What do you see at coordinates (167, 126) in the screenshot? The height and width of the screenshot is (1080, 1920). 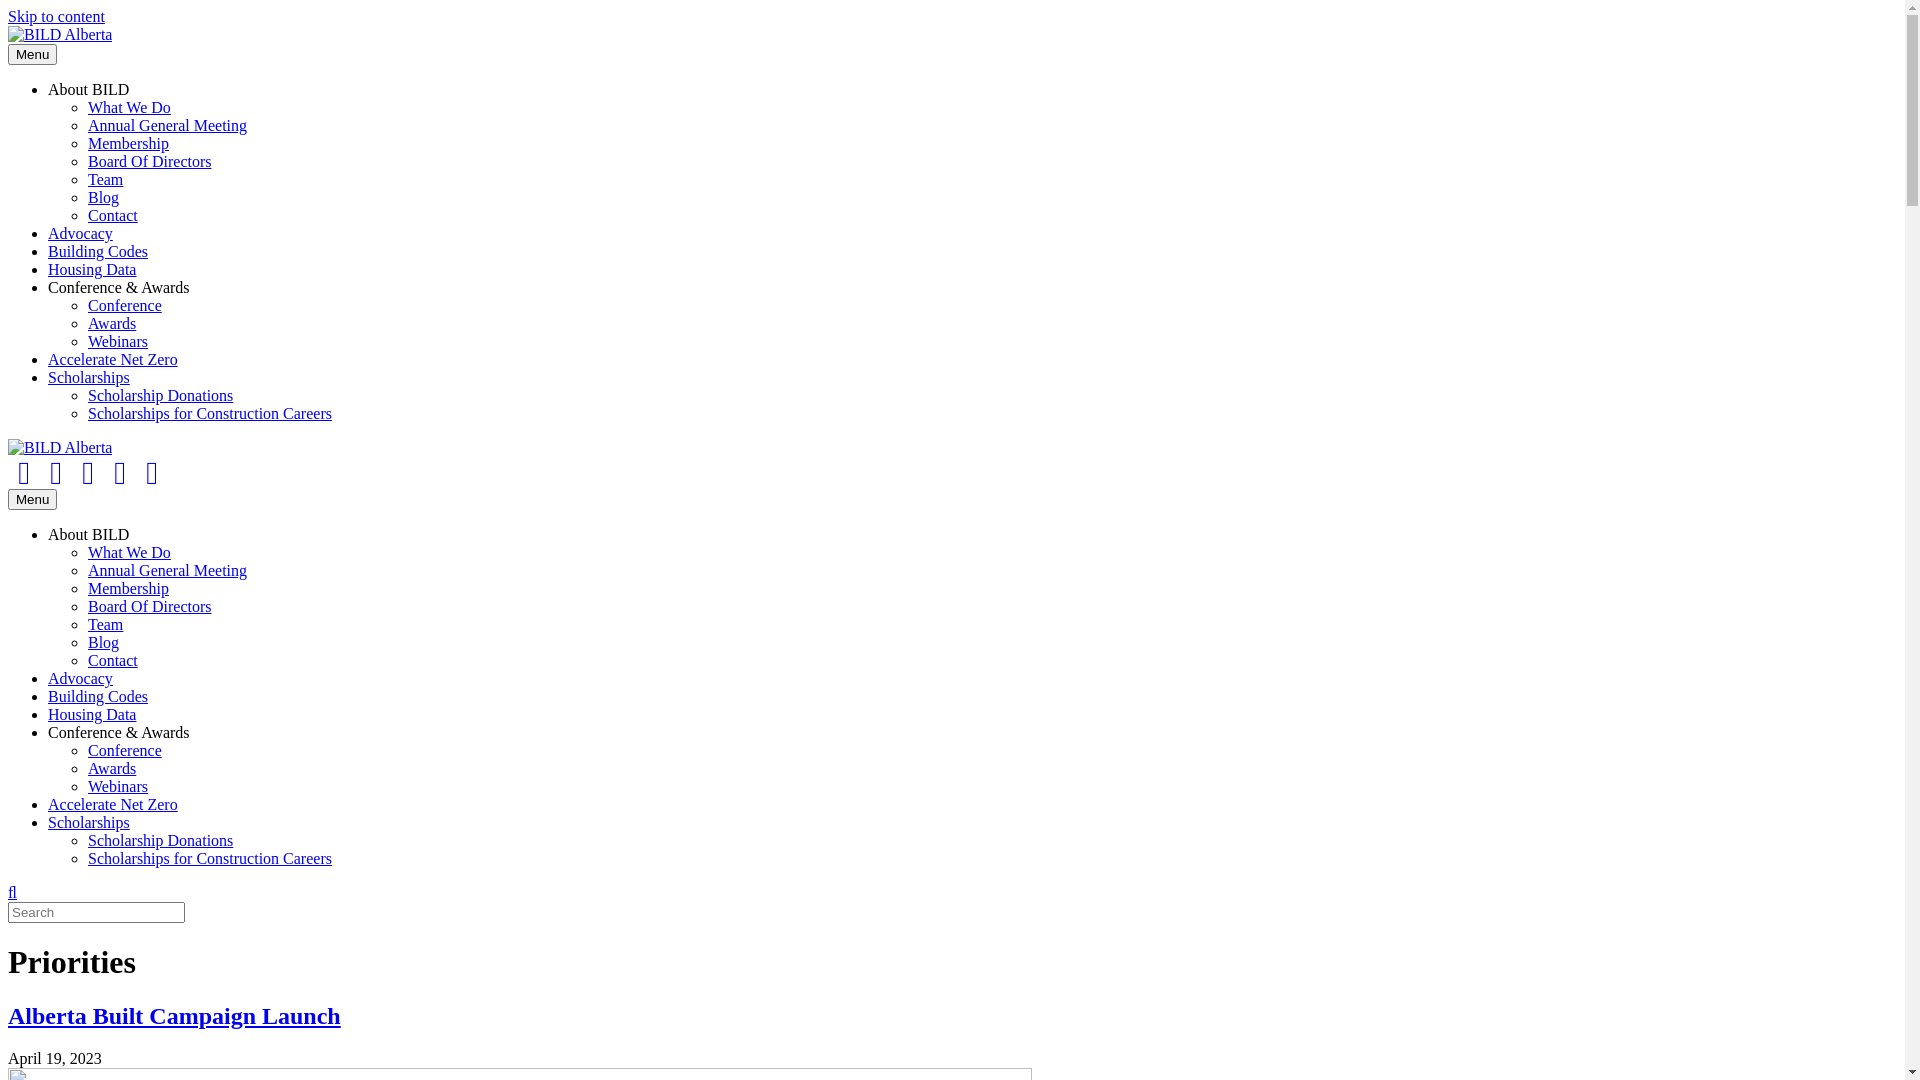 I see `Annual General Meeting` at bounding box center [167, 126].